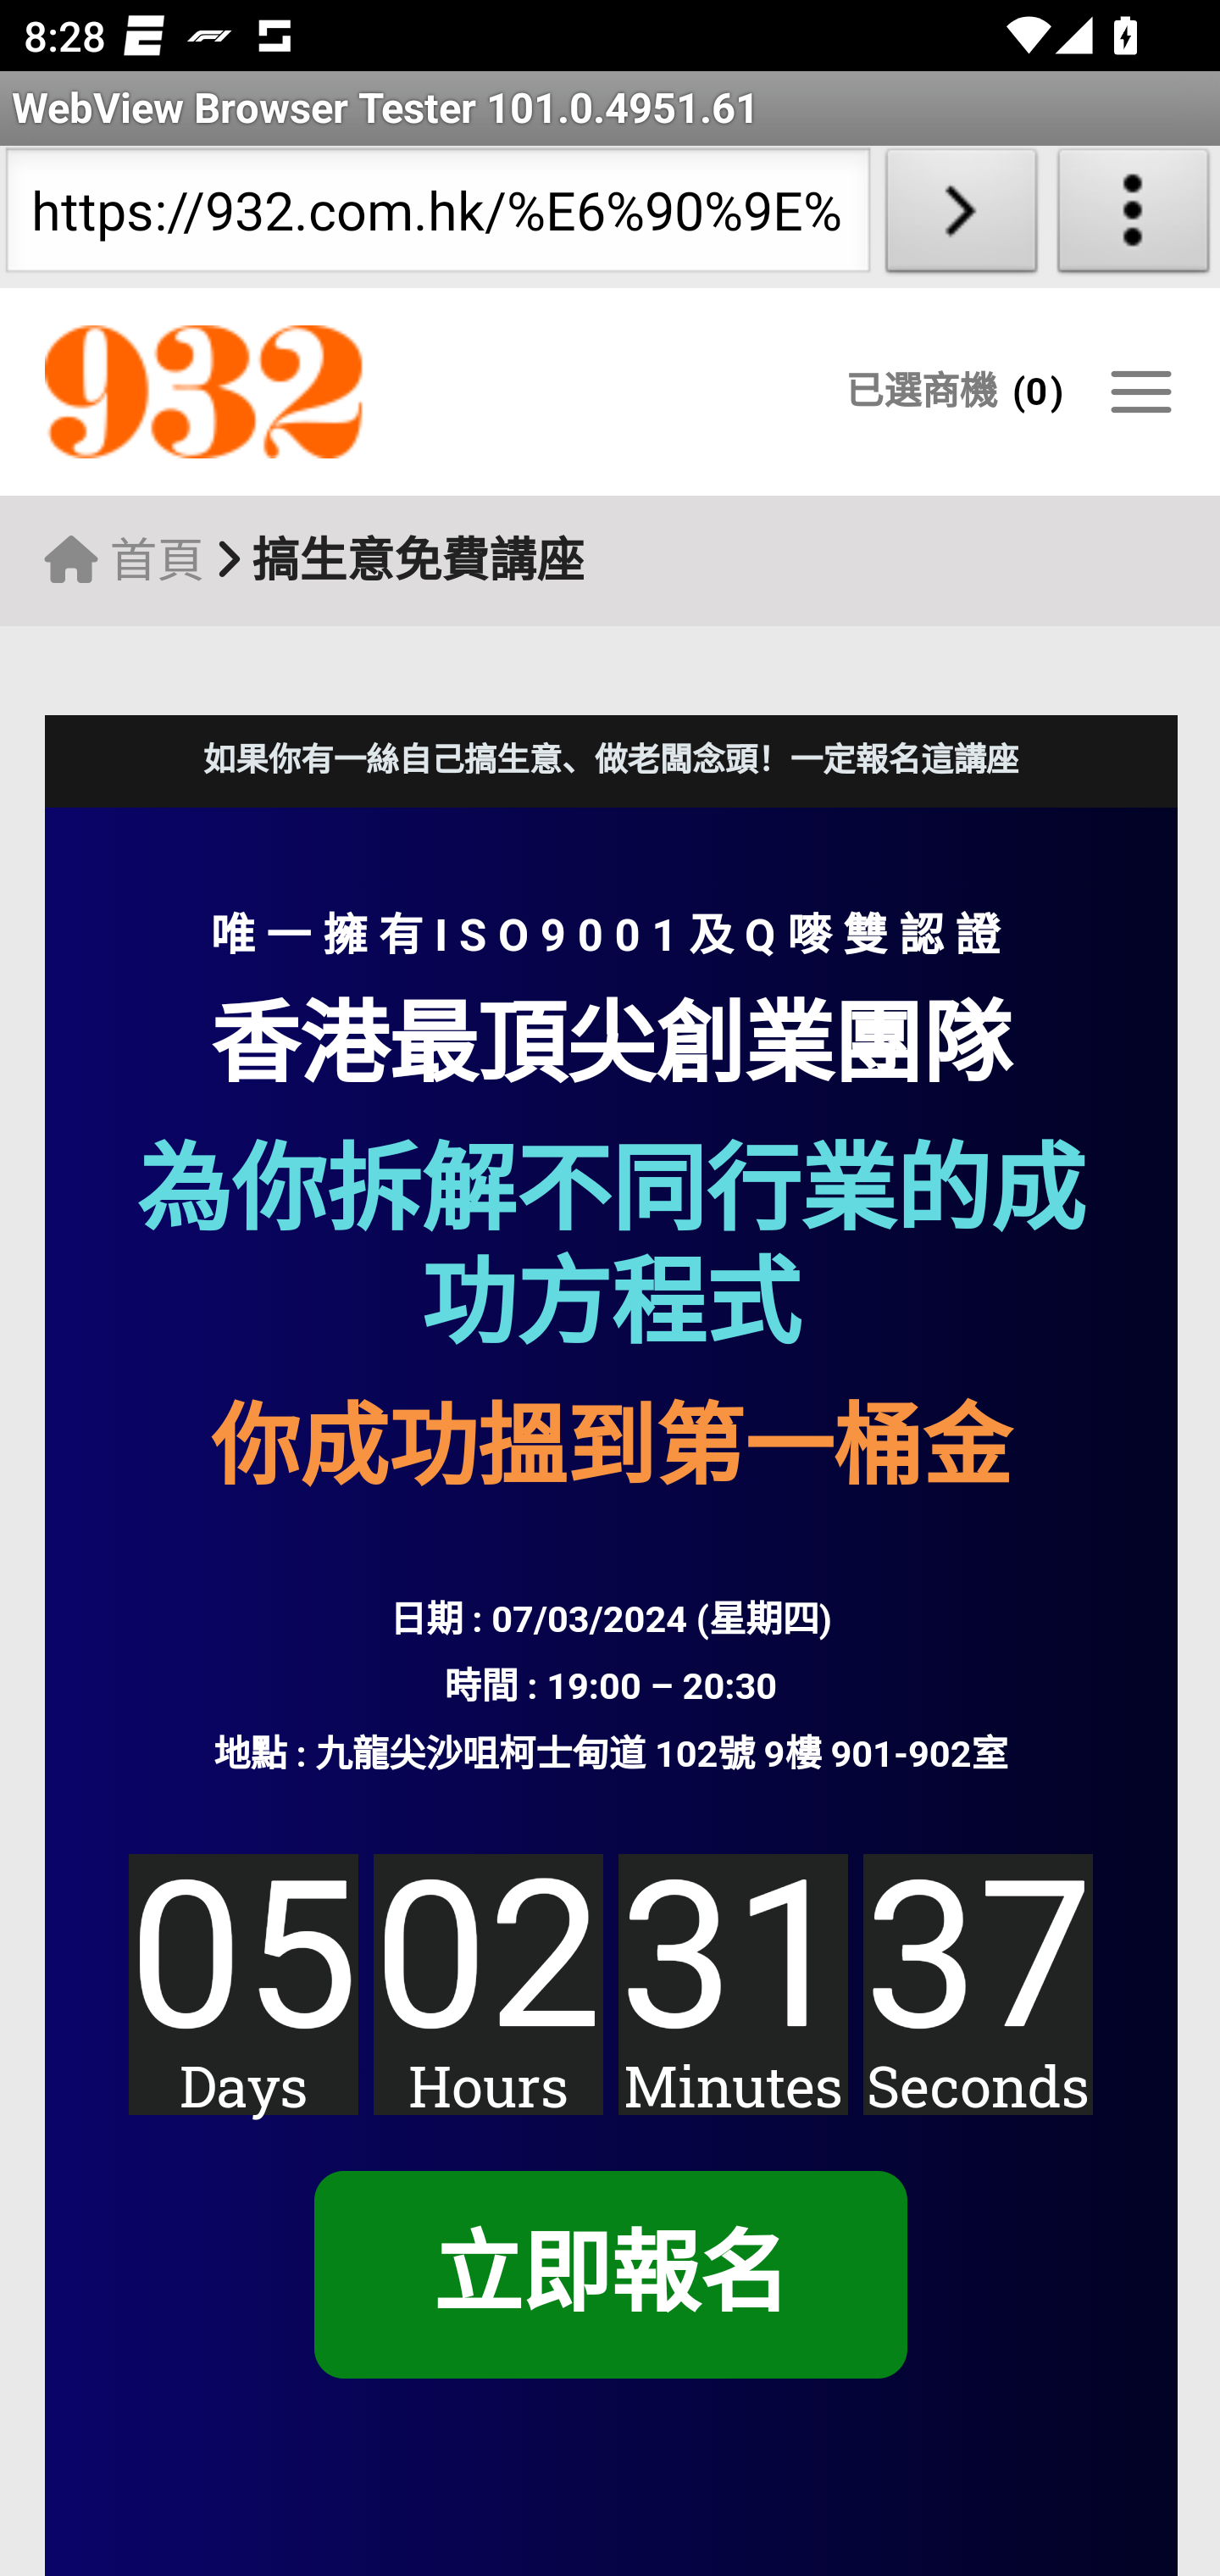 The image size is (1220, 2576). I want to click on 立即報名, so click(609, 2276).